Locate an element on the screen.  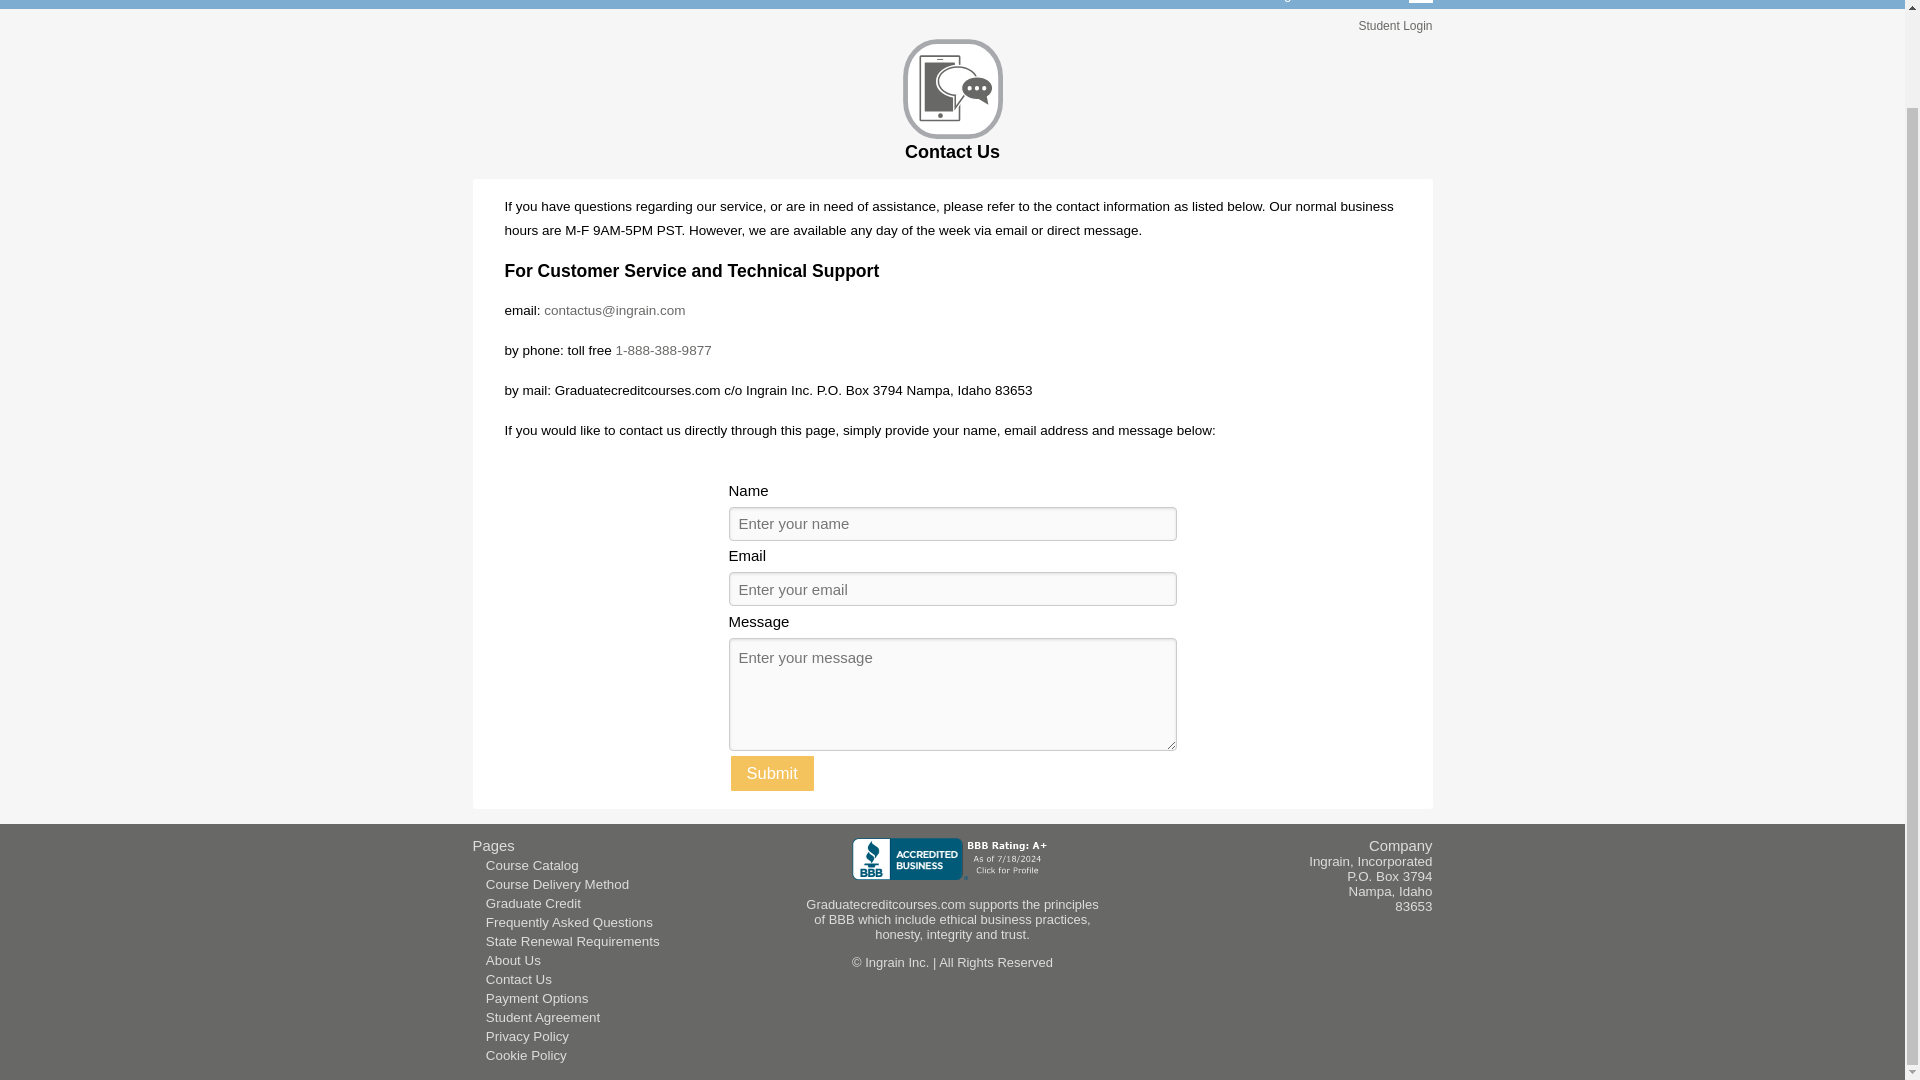
About Us is located at coordinates (513, 960).